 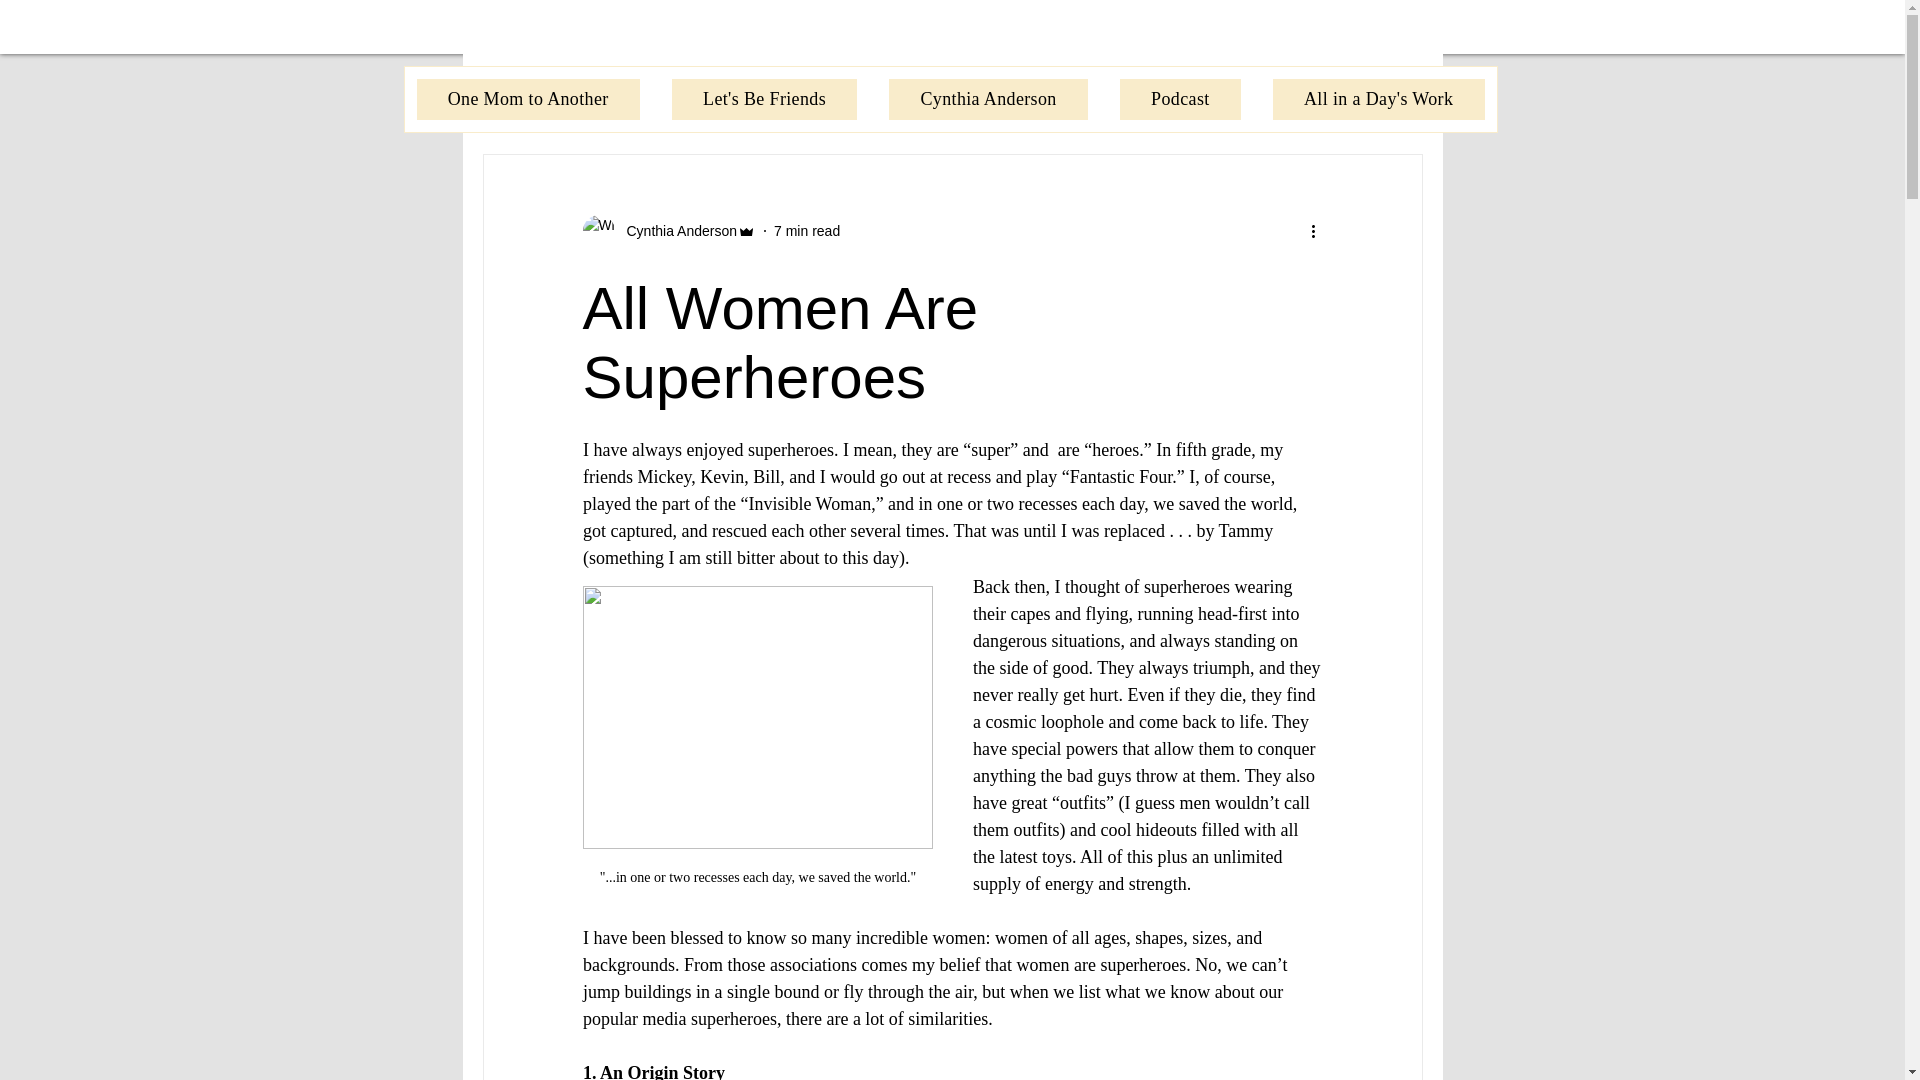 What do you see at coordinates (764, 98) in the screenshot?
I see `Let's Be Friends` at bounding box center [764, 98].